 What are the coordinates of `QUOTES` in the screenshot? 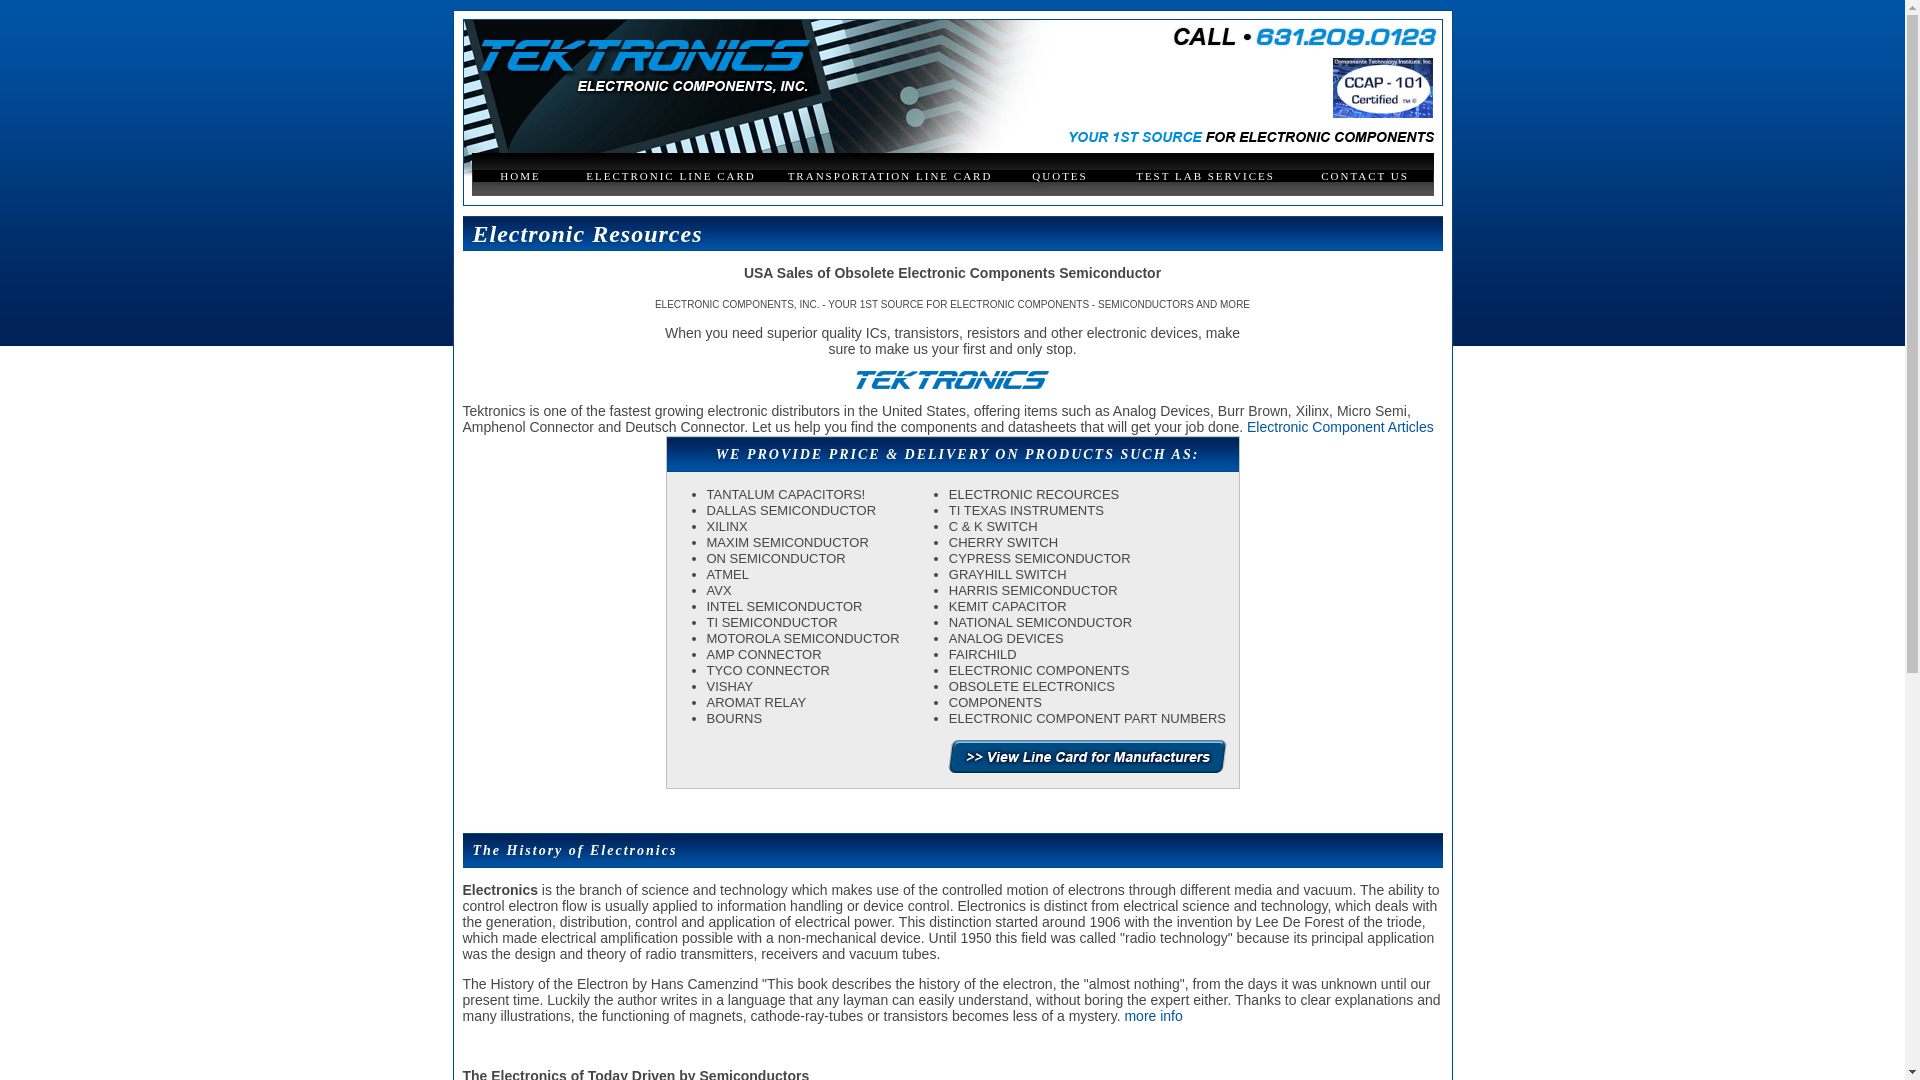 It's located at (1060, 176).